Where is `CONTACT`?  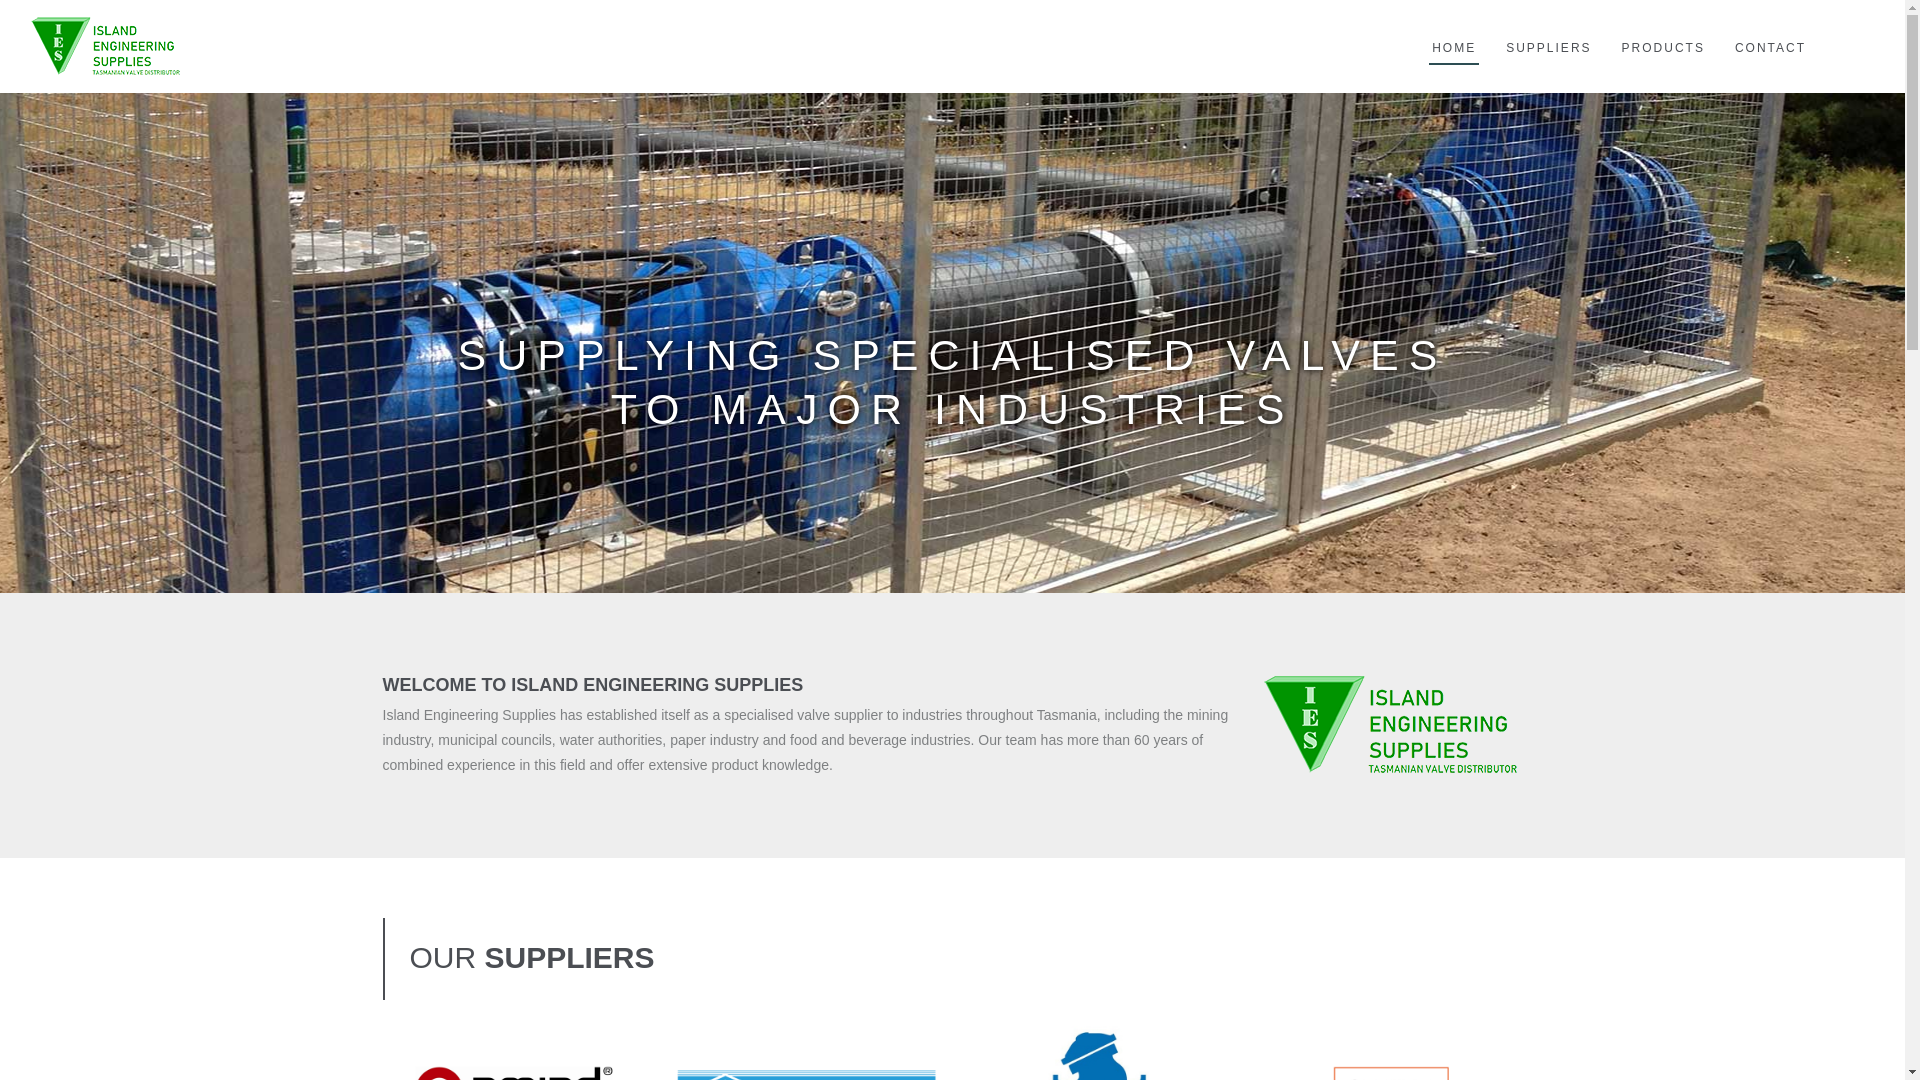 CONTACT is located at coordinates (1770, 32).